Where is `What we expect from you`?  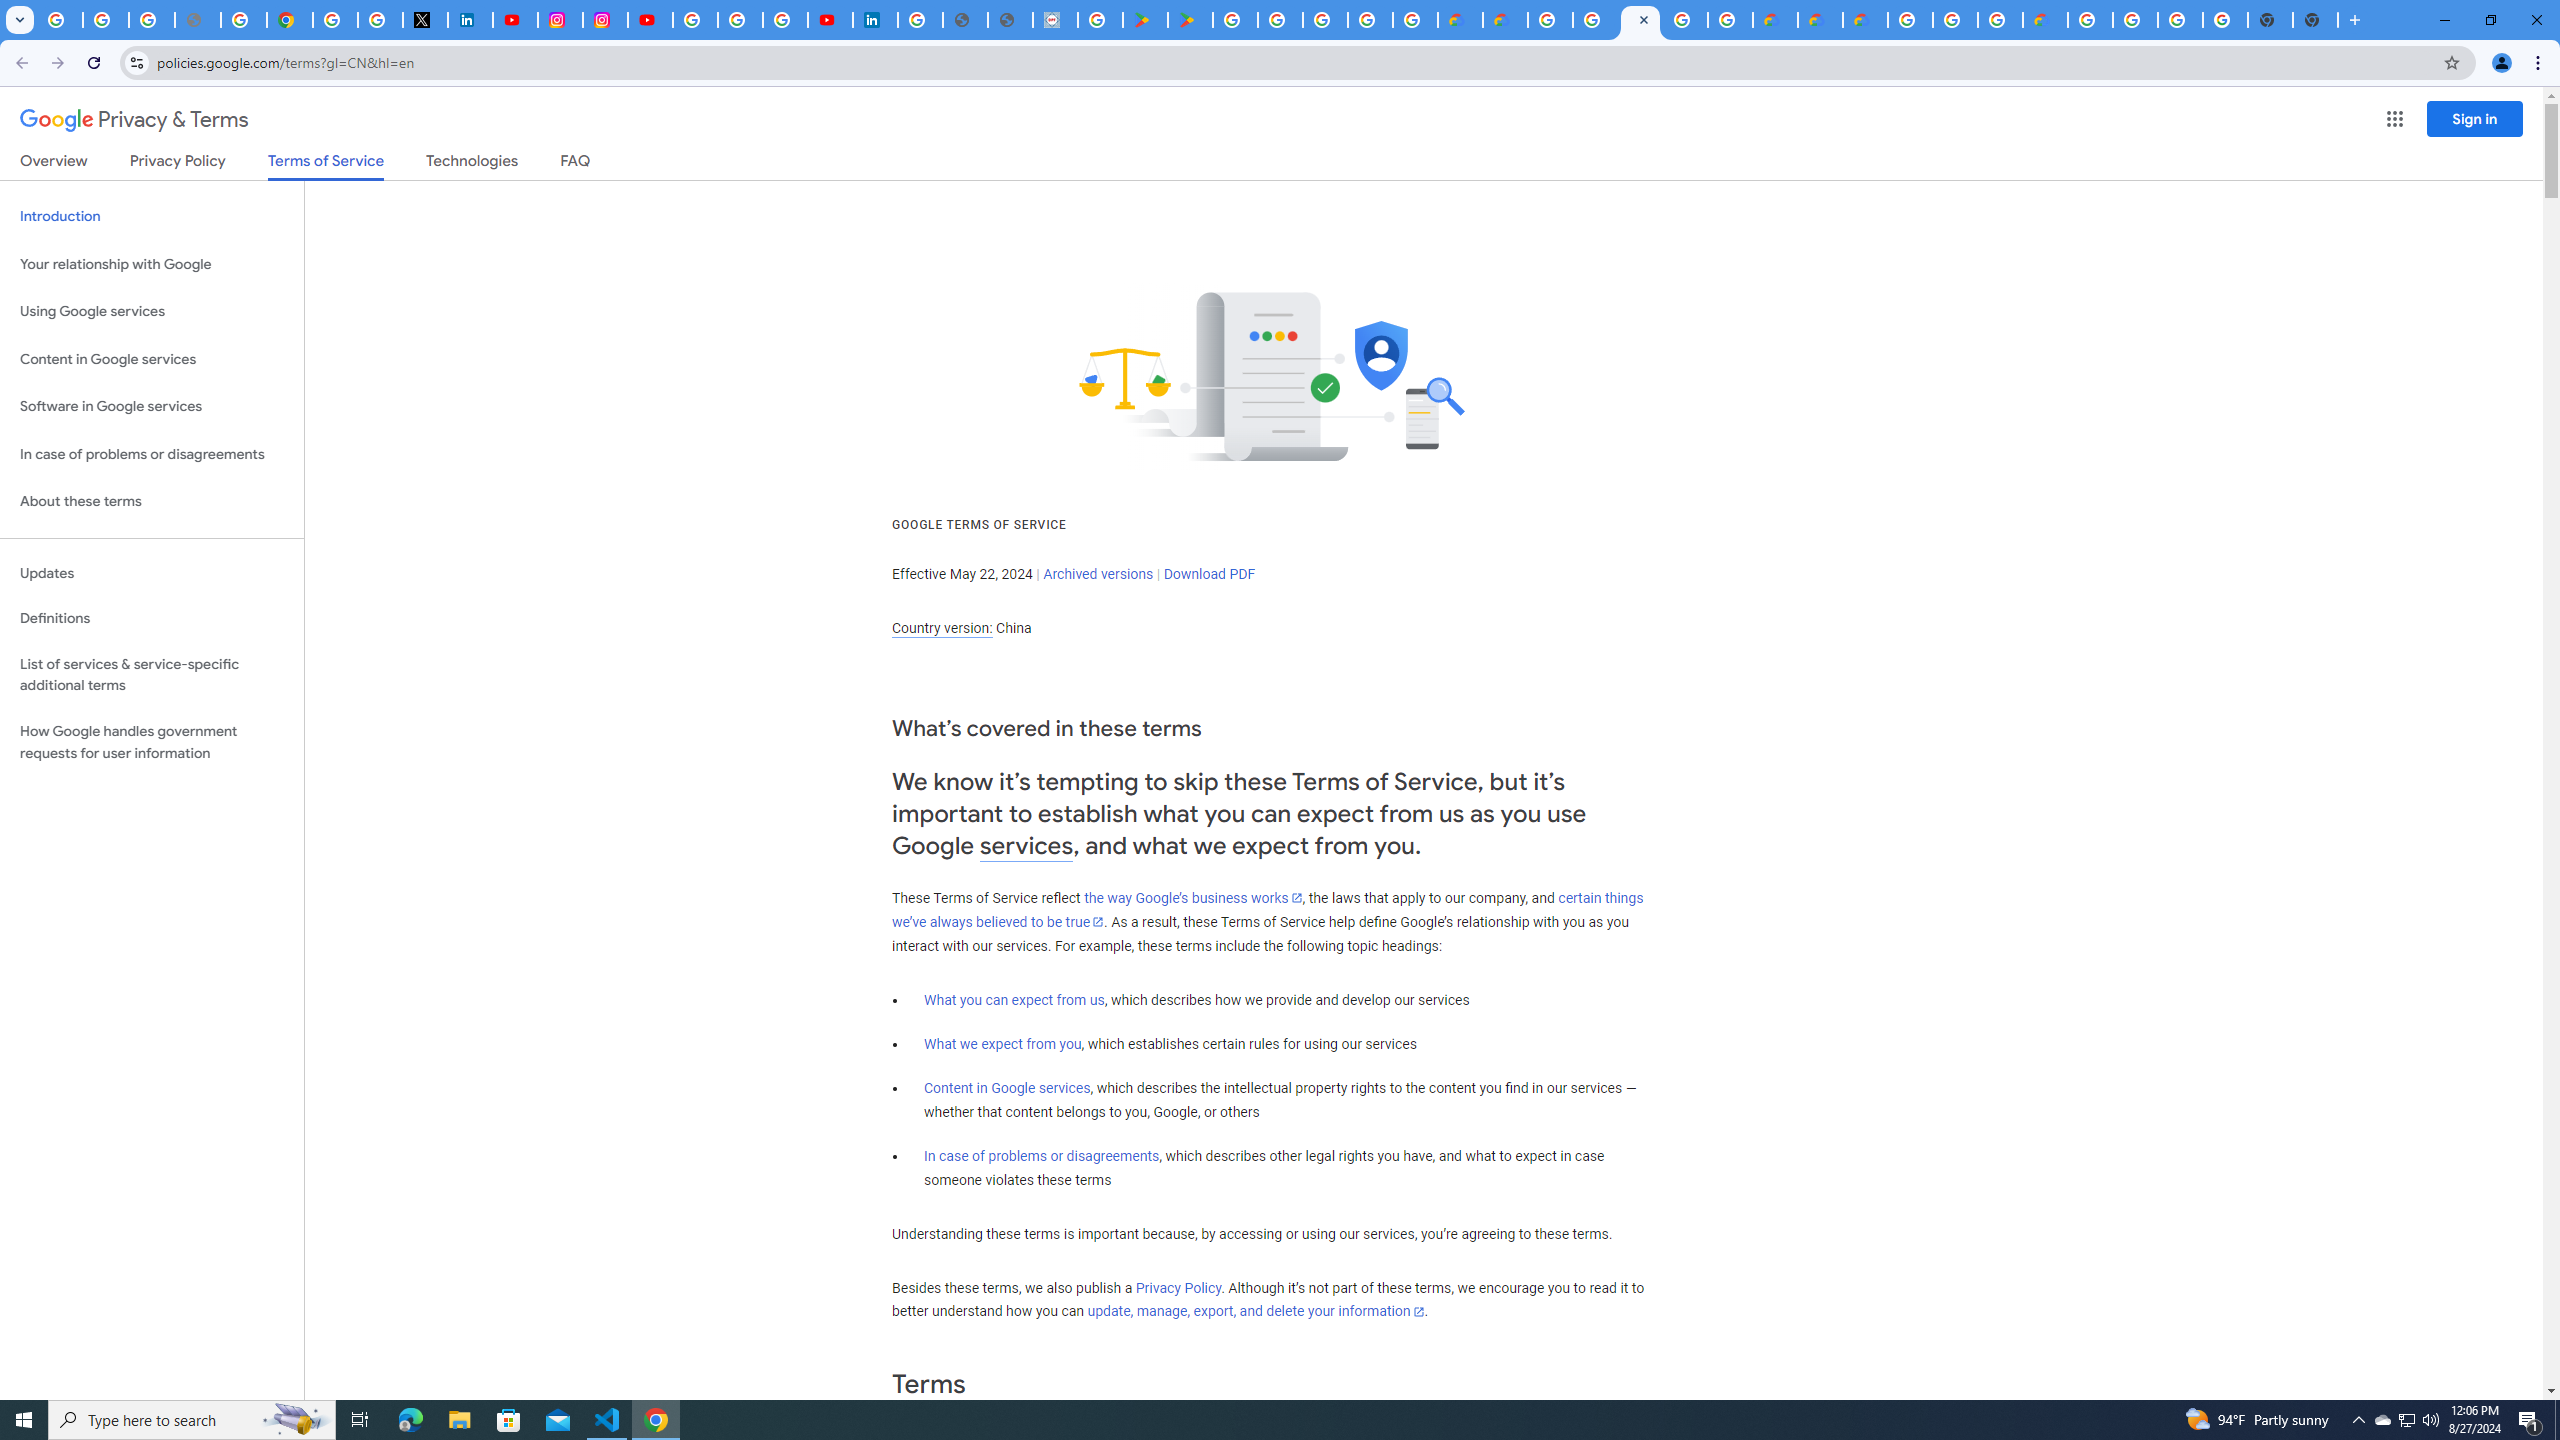 What we expect from you is located at coordinates (1003, 1044).